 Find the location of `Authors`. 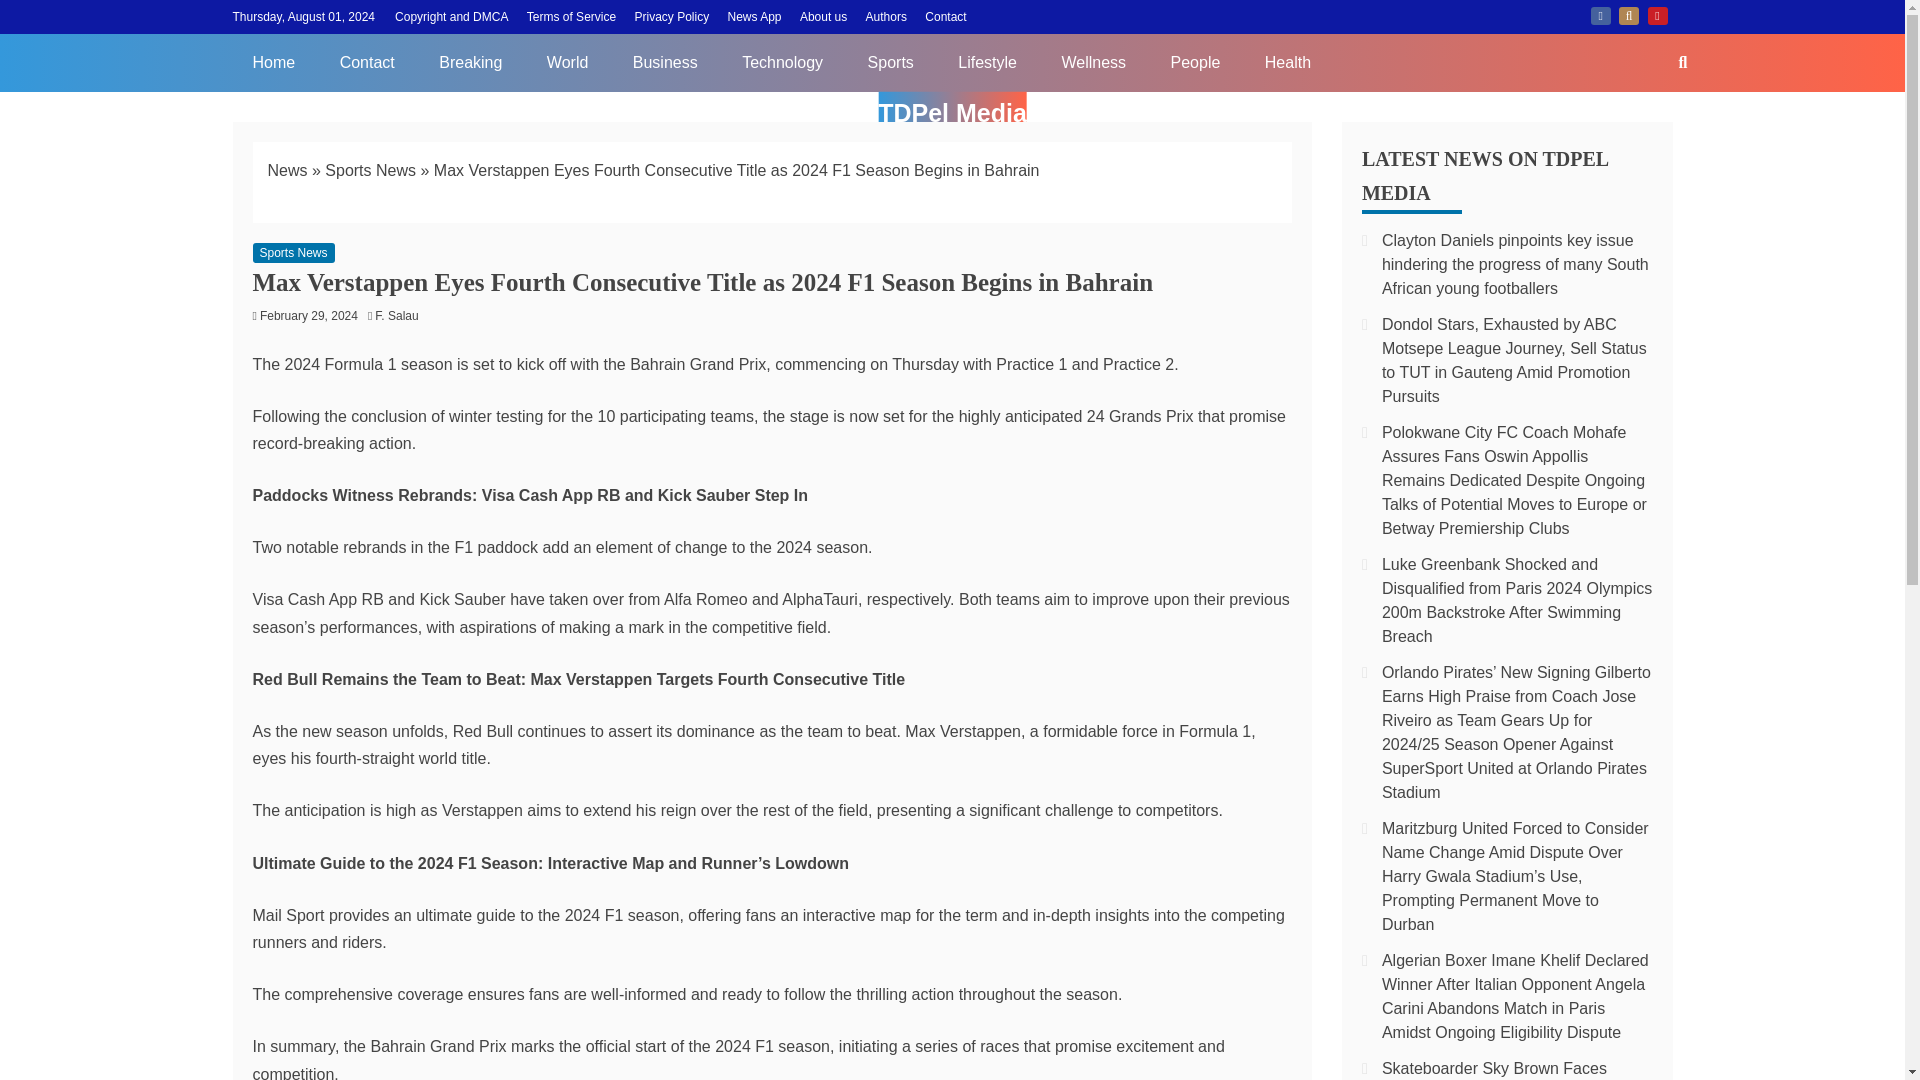

Authors is located at coordinates (886, 16).